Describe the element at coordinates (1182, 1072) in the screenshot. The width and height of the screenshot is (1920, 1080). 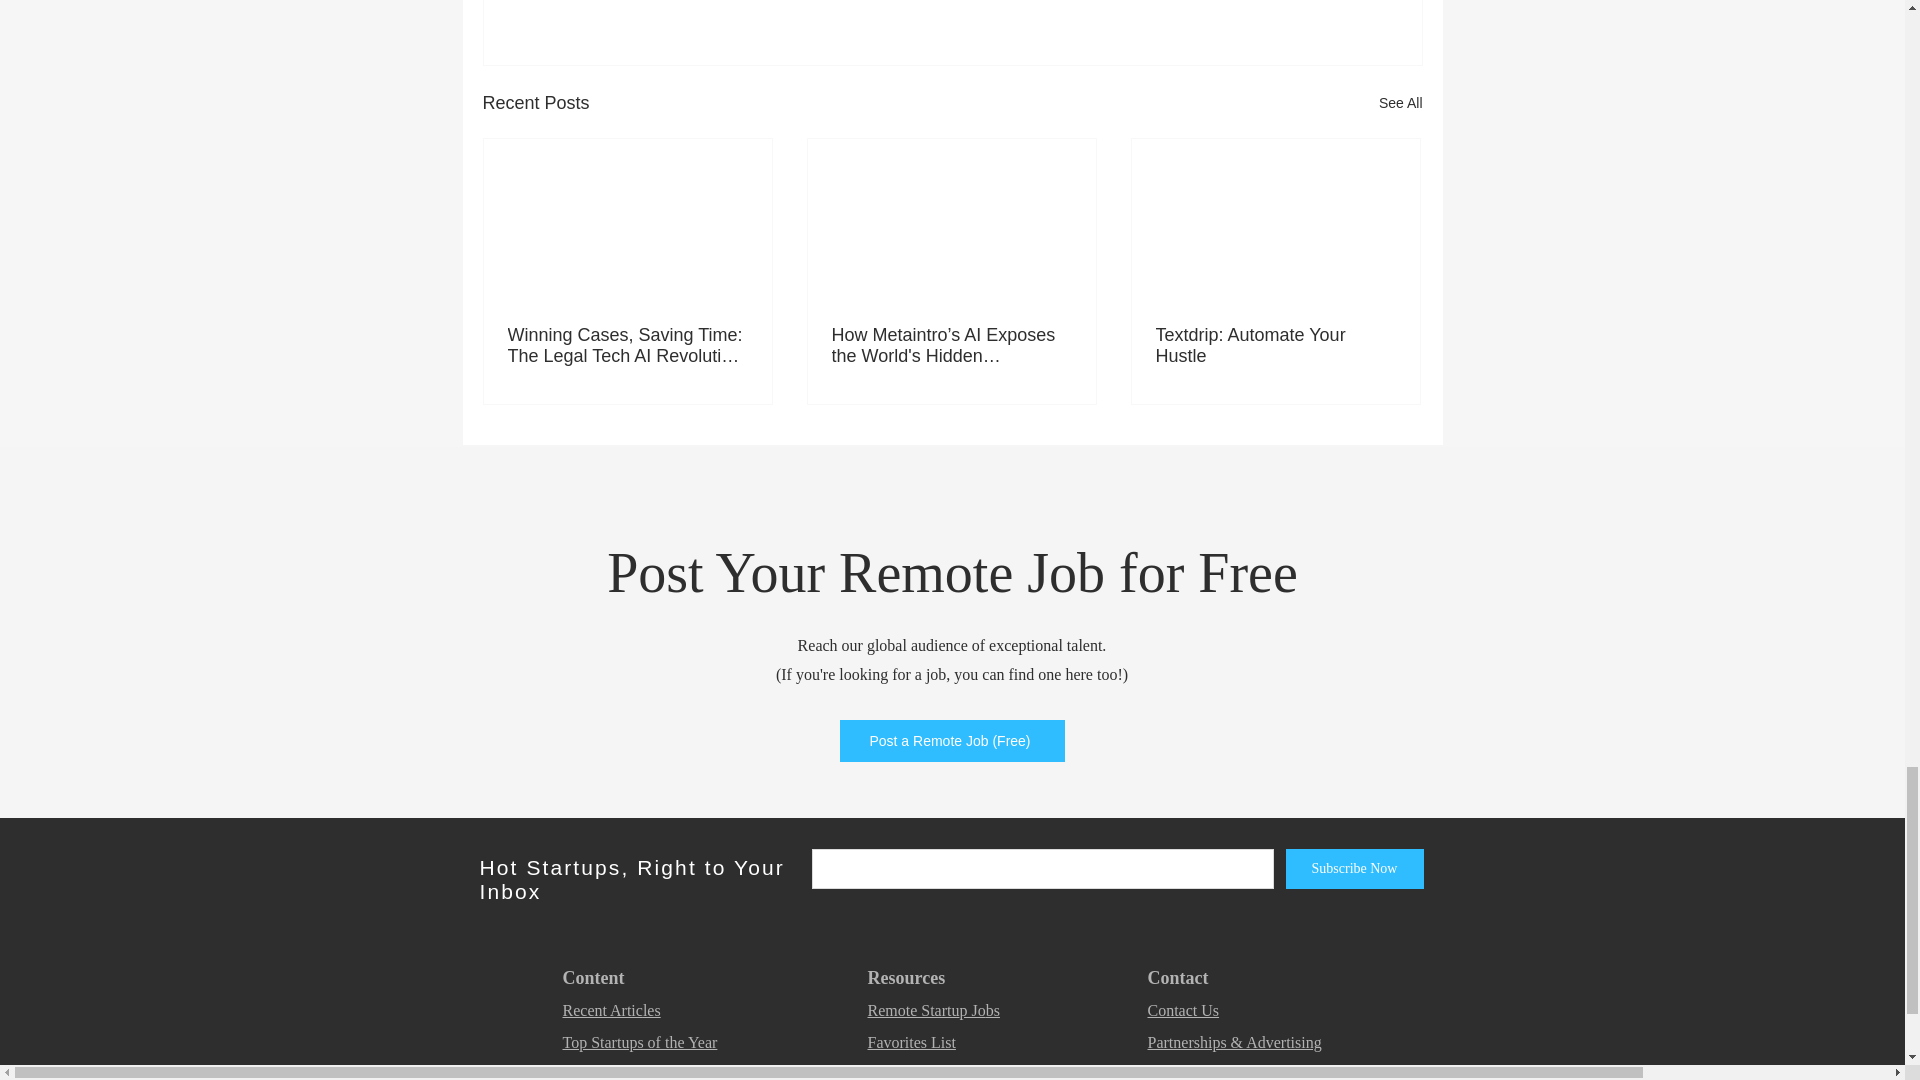
I see `Guest Post` at that location.